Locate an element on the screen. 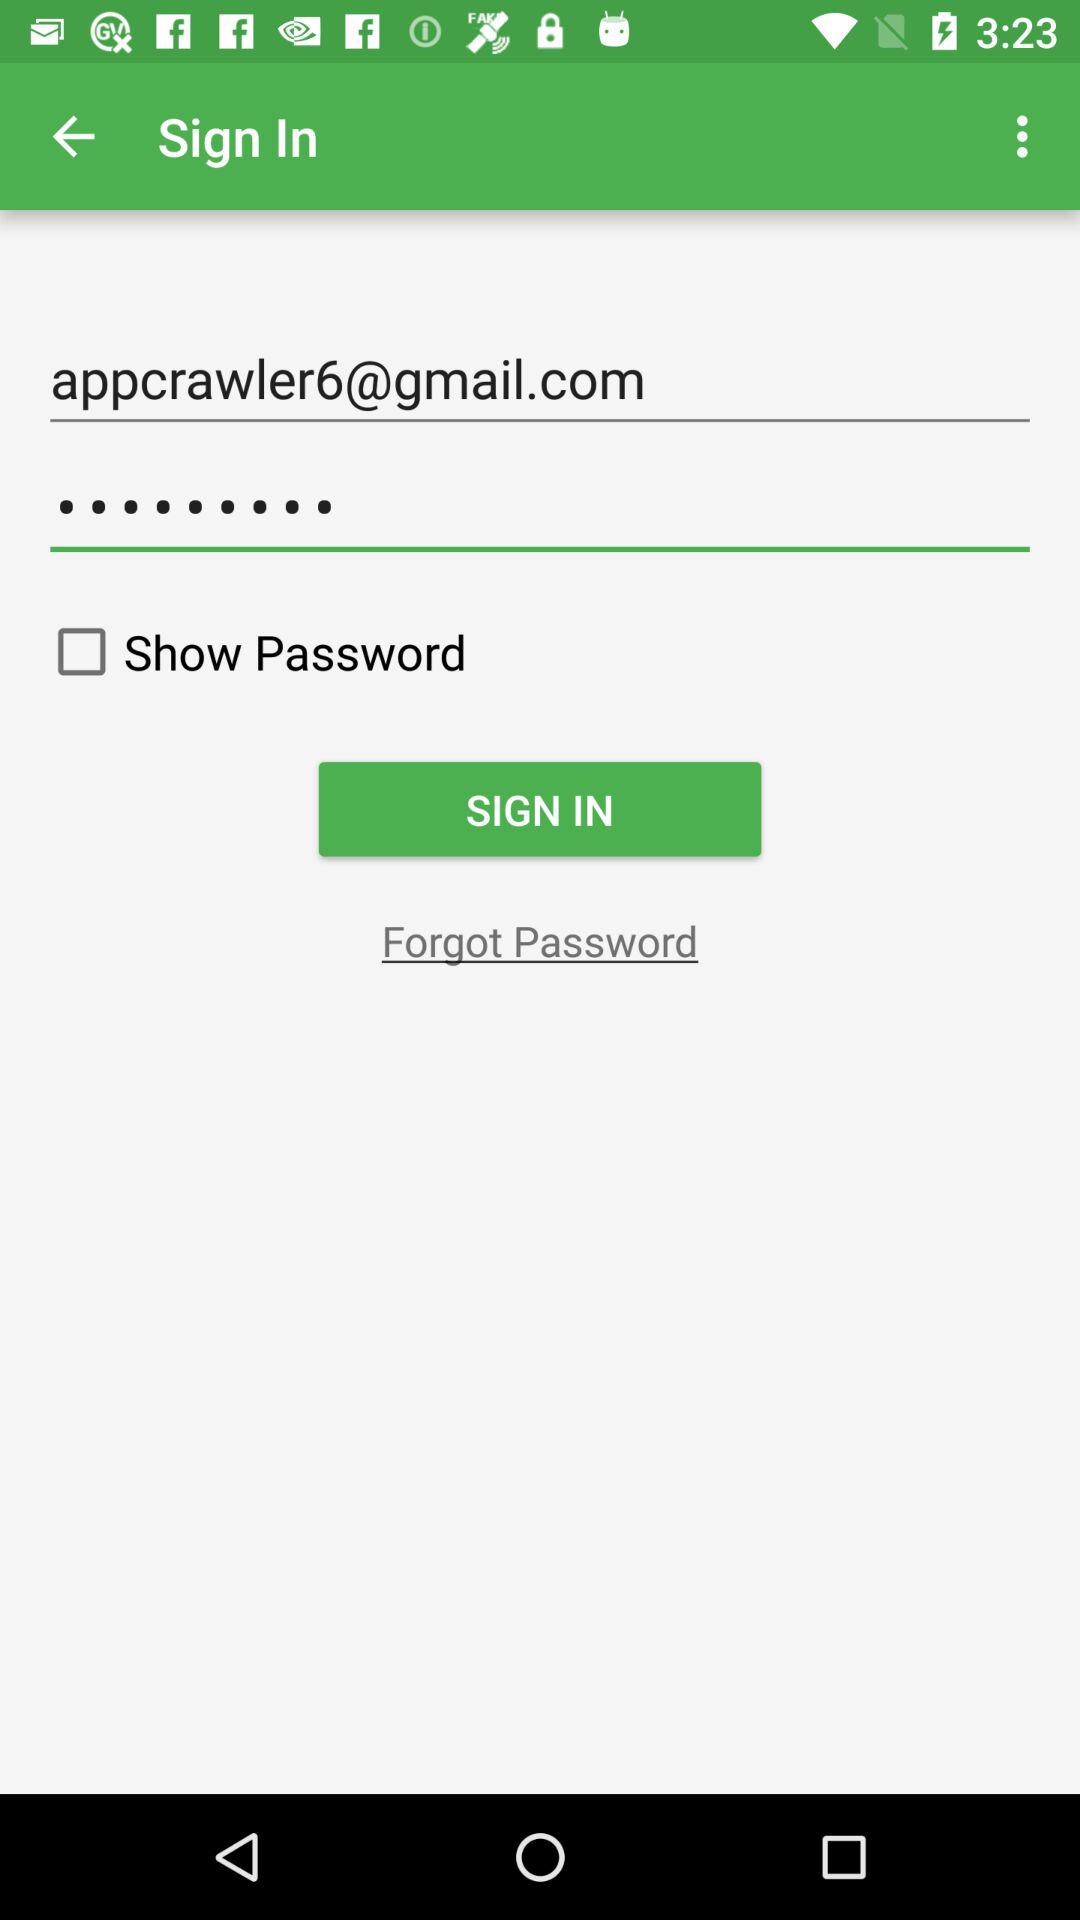  click icon at the top right corner is located at coordinates (1028, 136).